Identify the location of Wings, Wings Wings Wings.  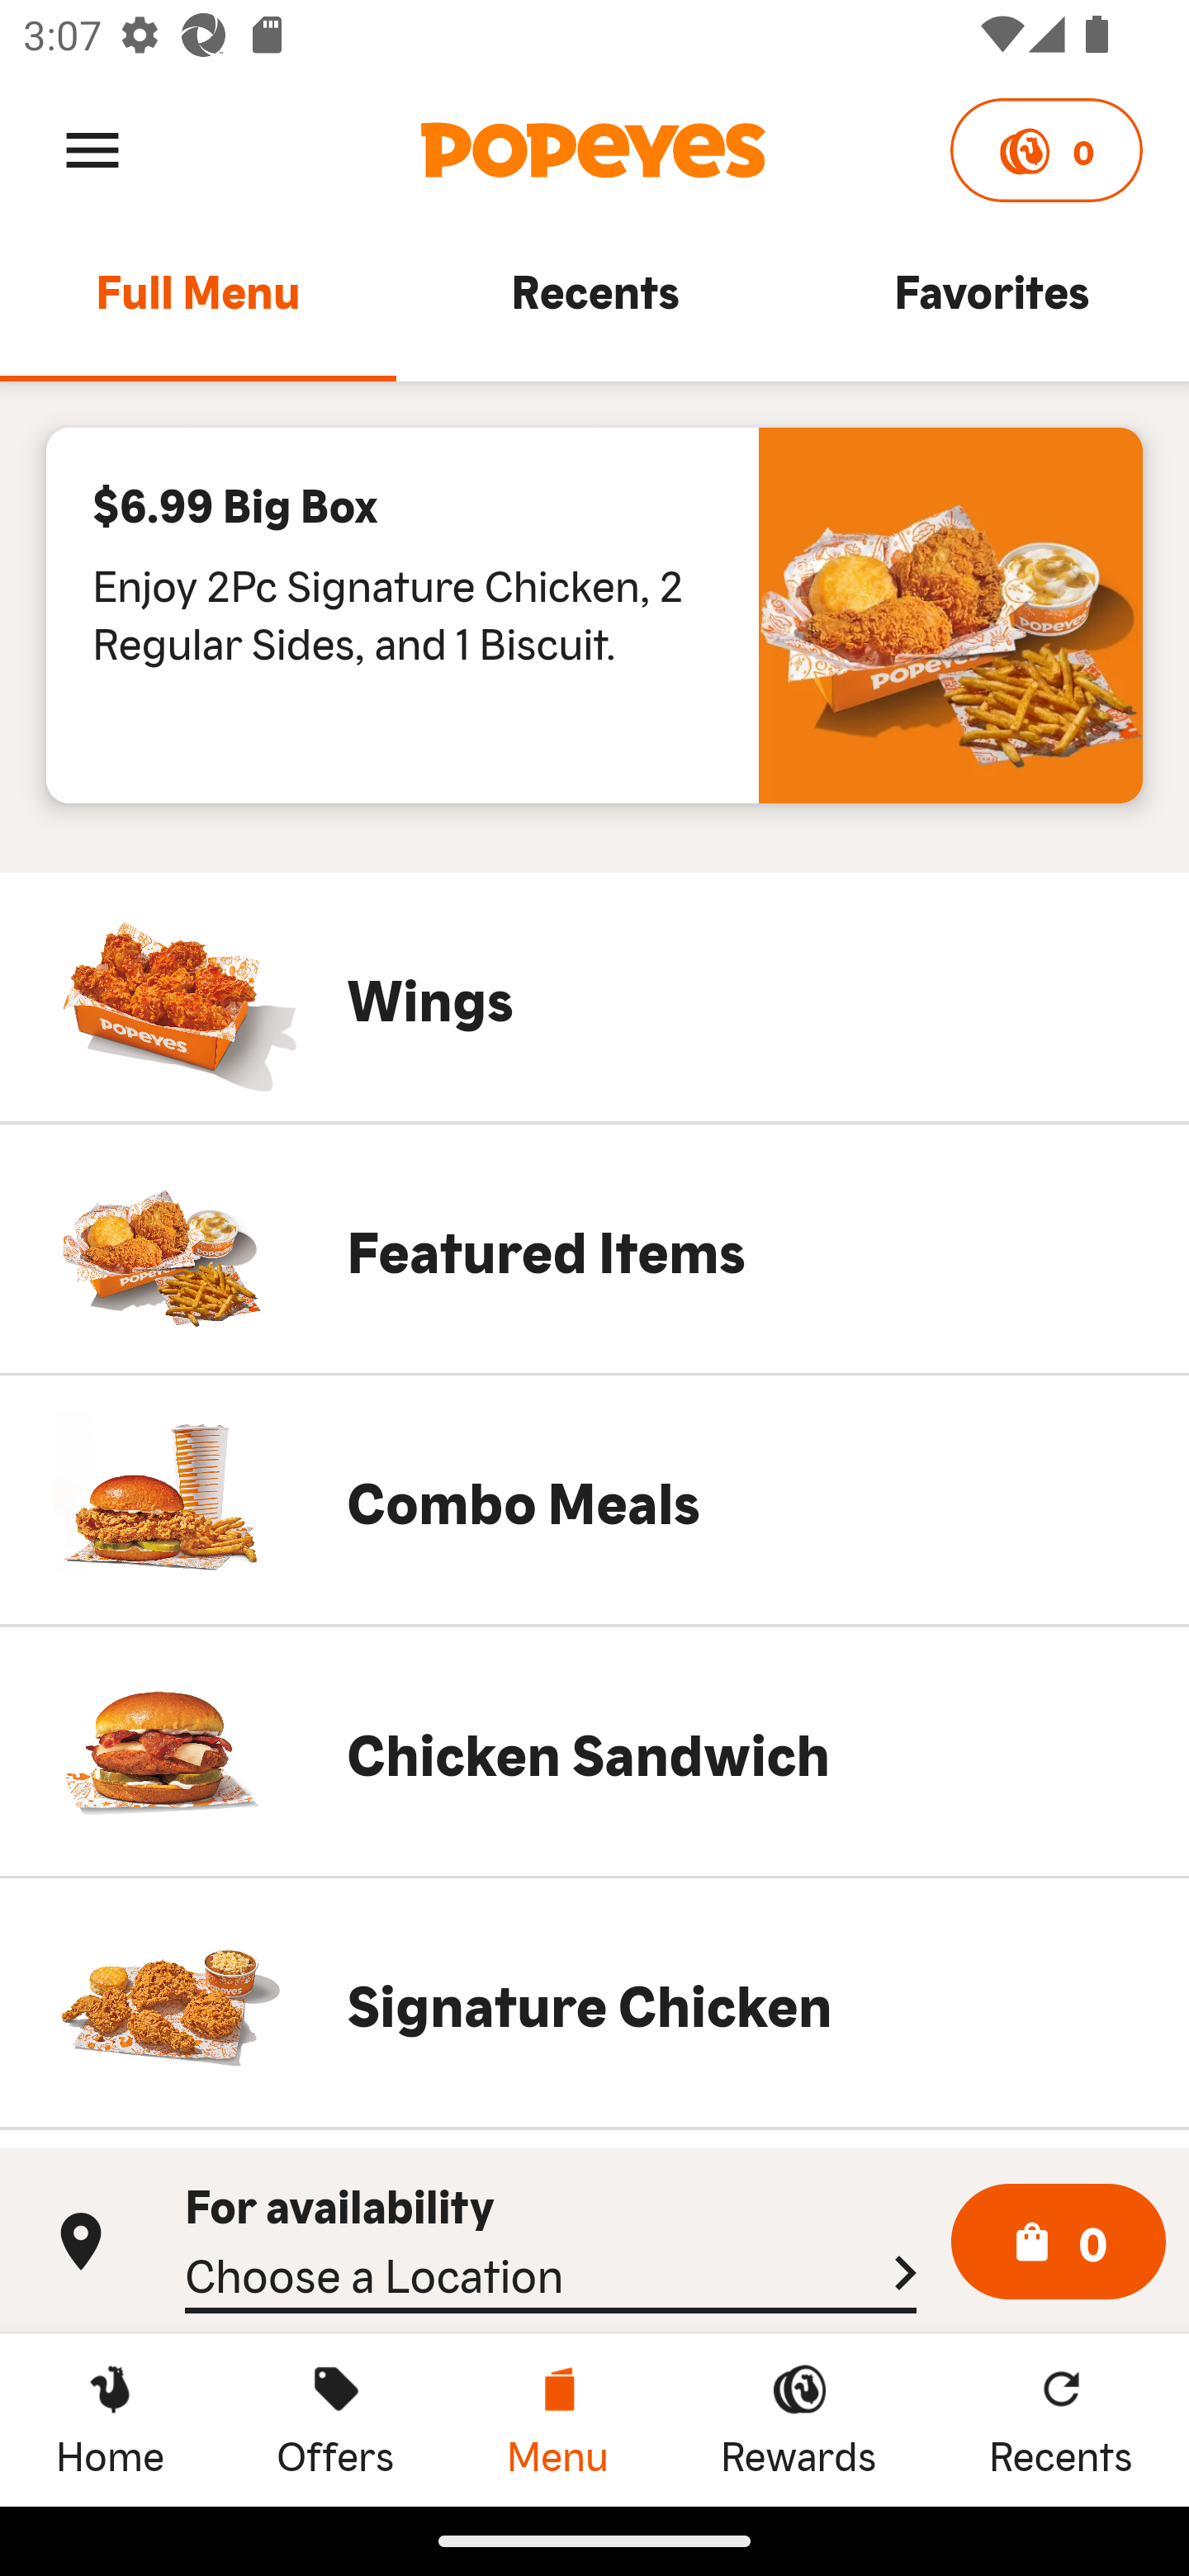
(594, 997).